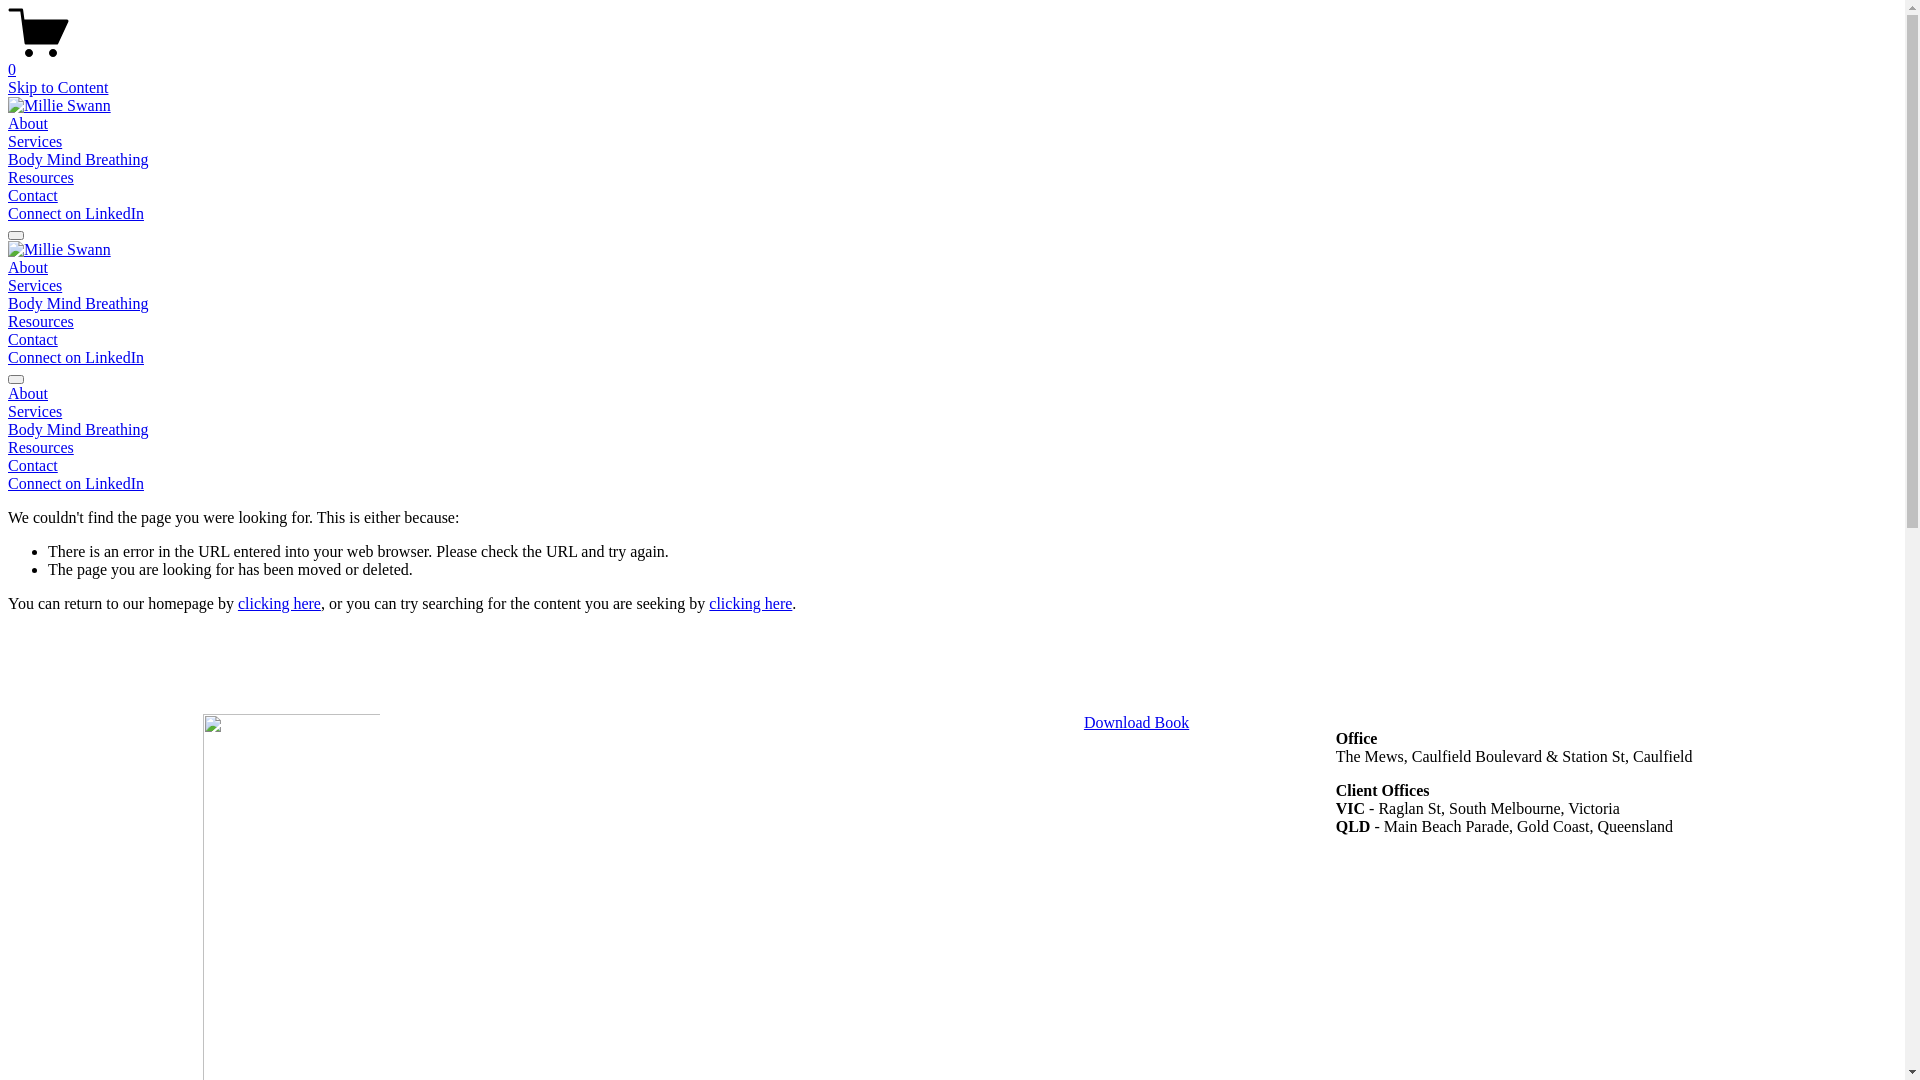  Describe the element at coordinates (952, 430) in the screenshot. I see `Body Mind Breathing` at that location.